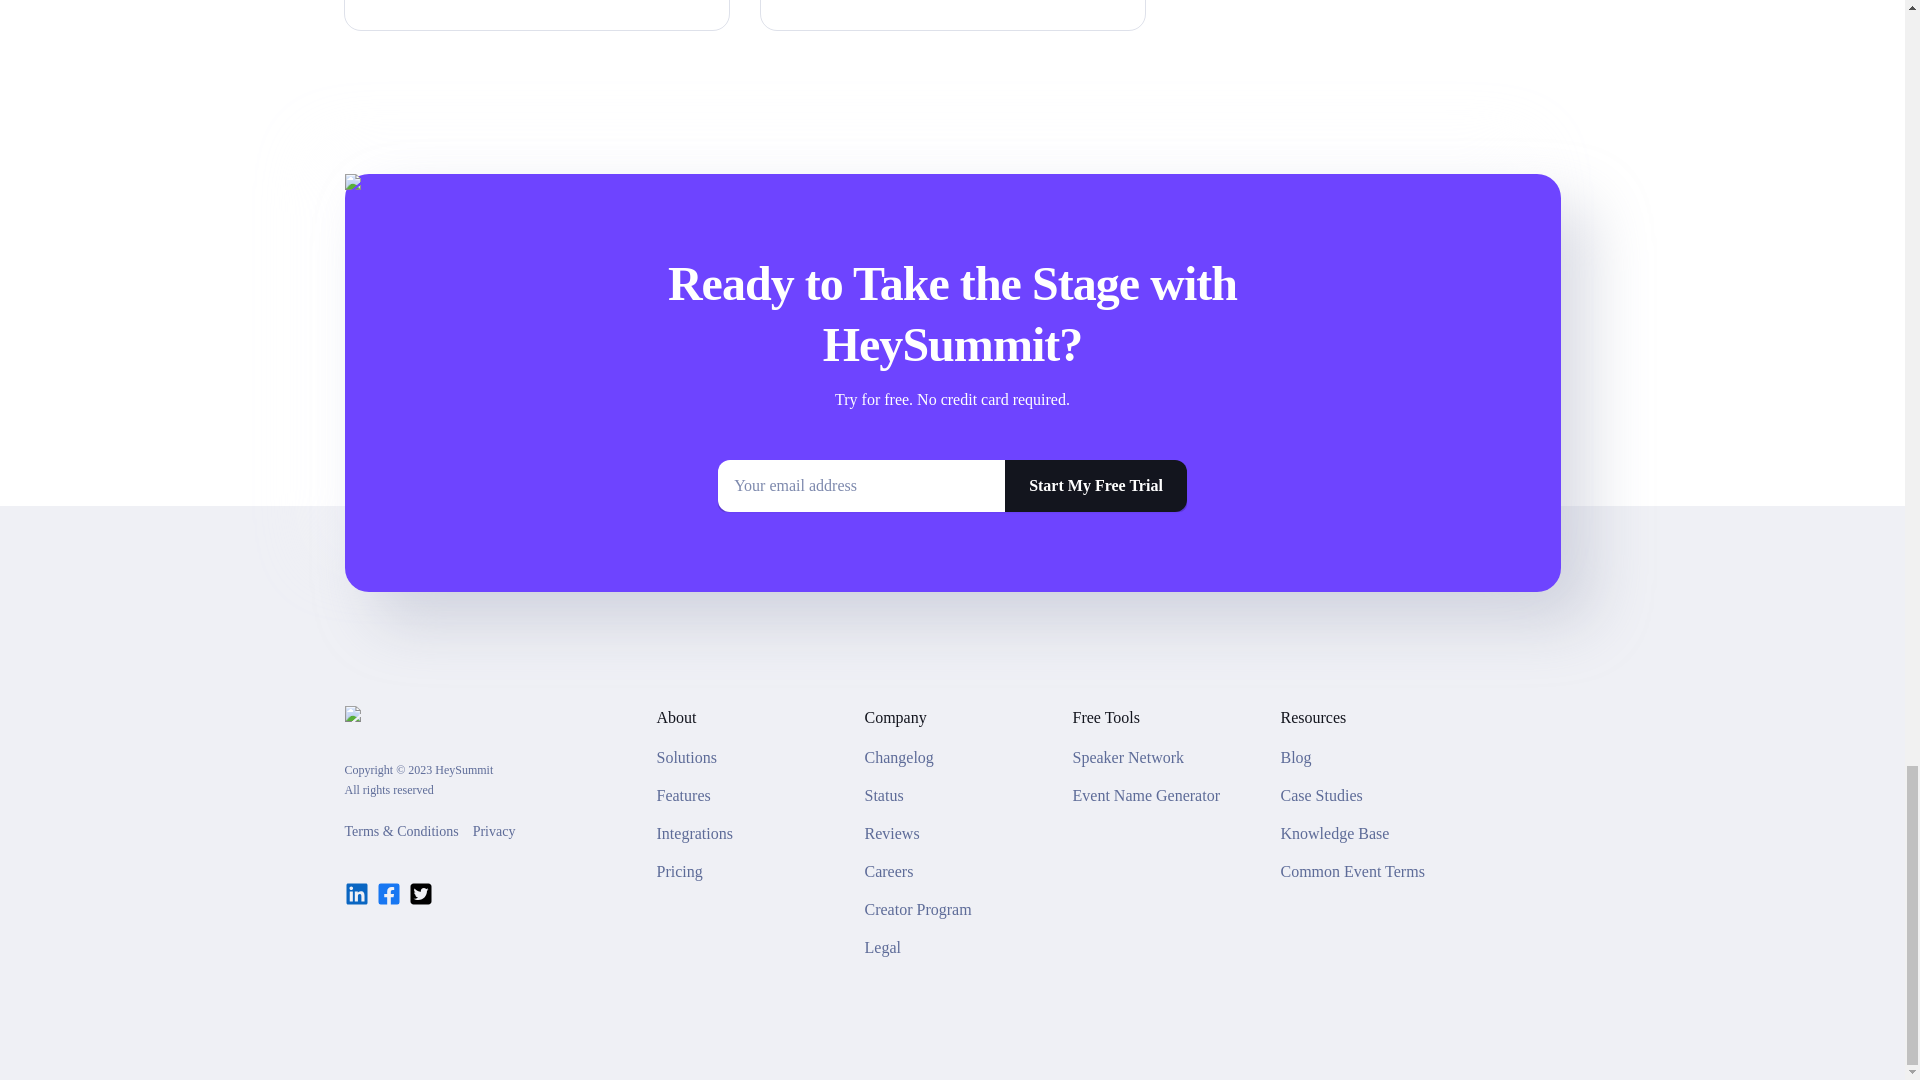  I want to click on Reviews, so click(892, 833).